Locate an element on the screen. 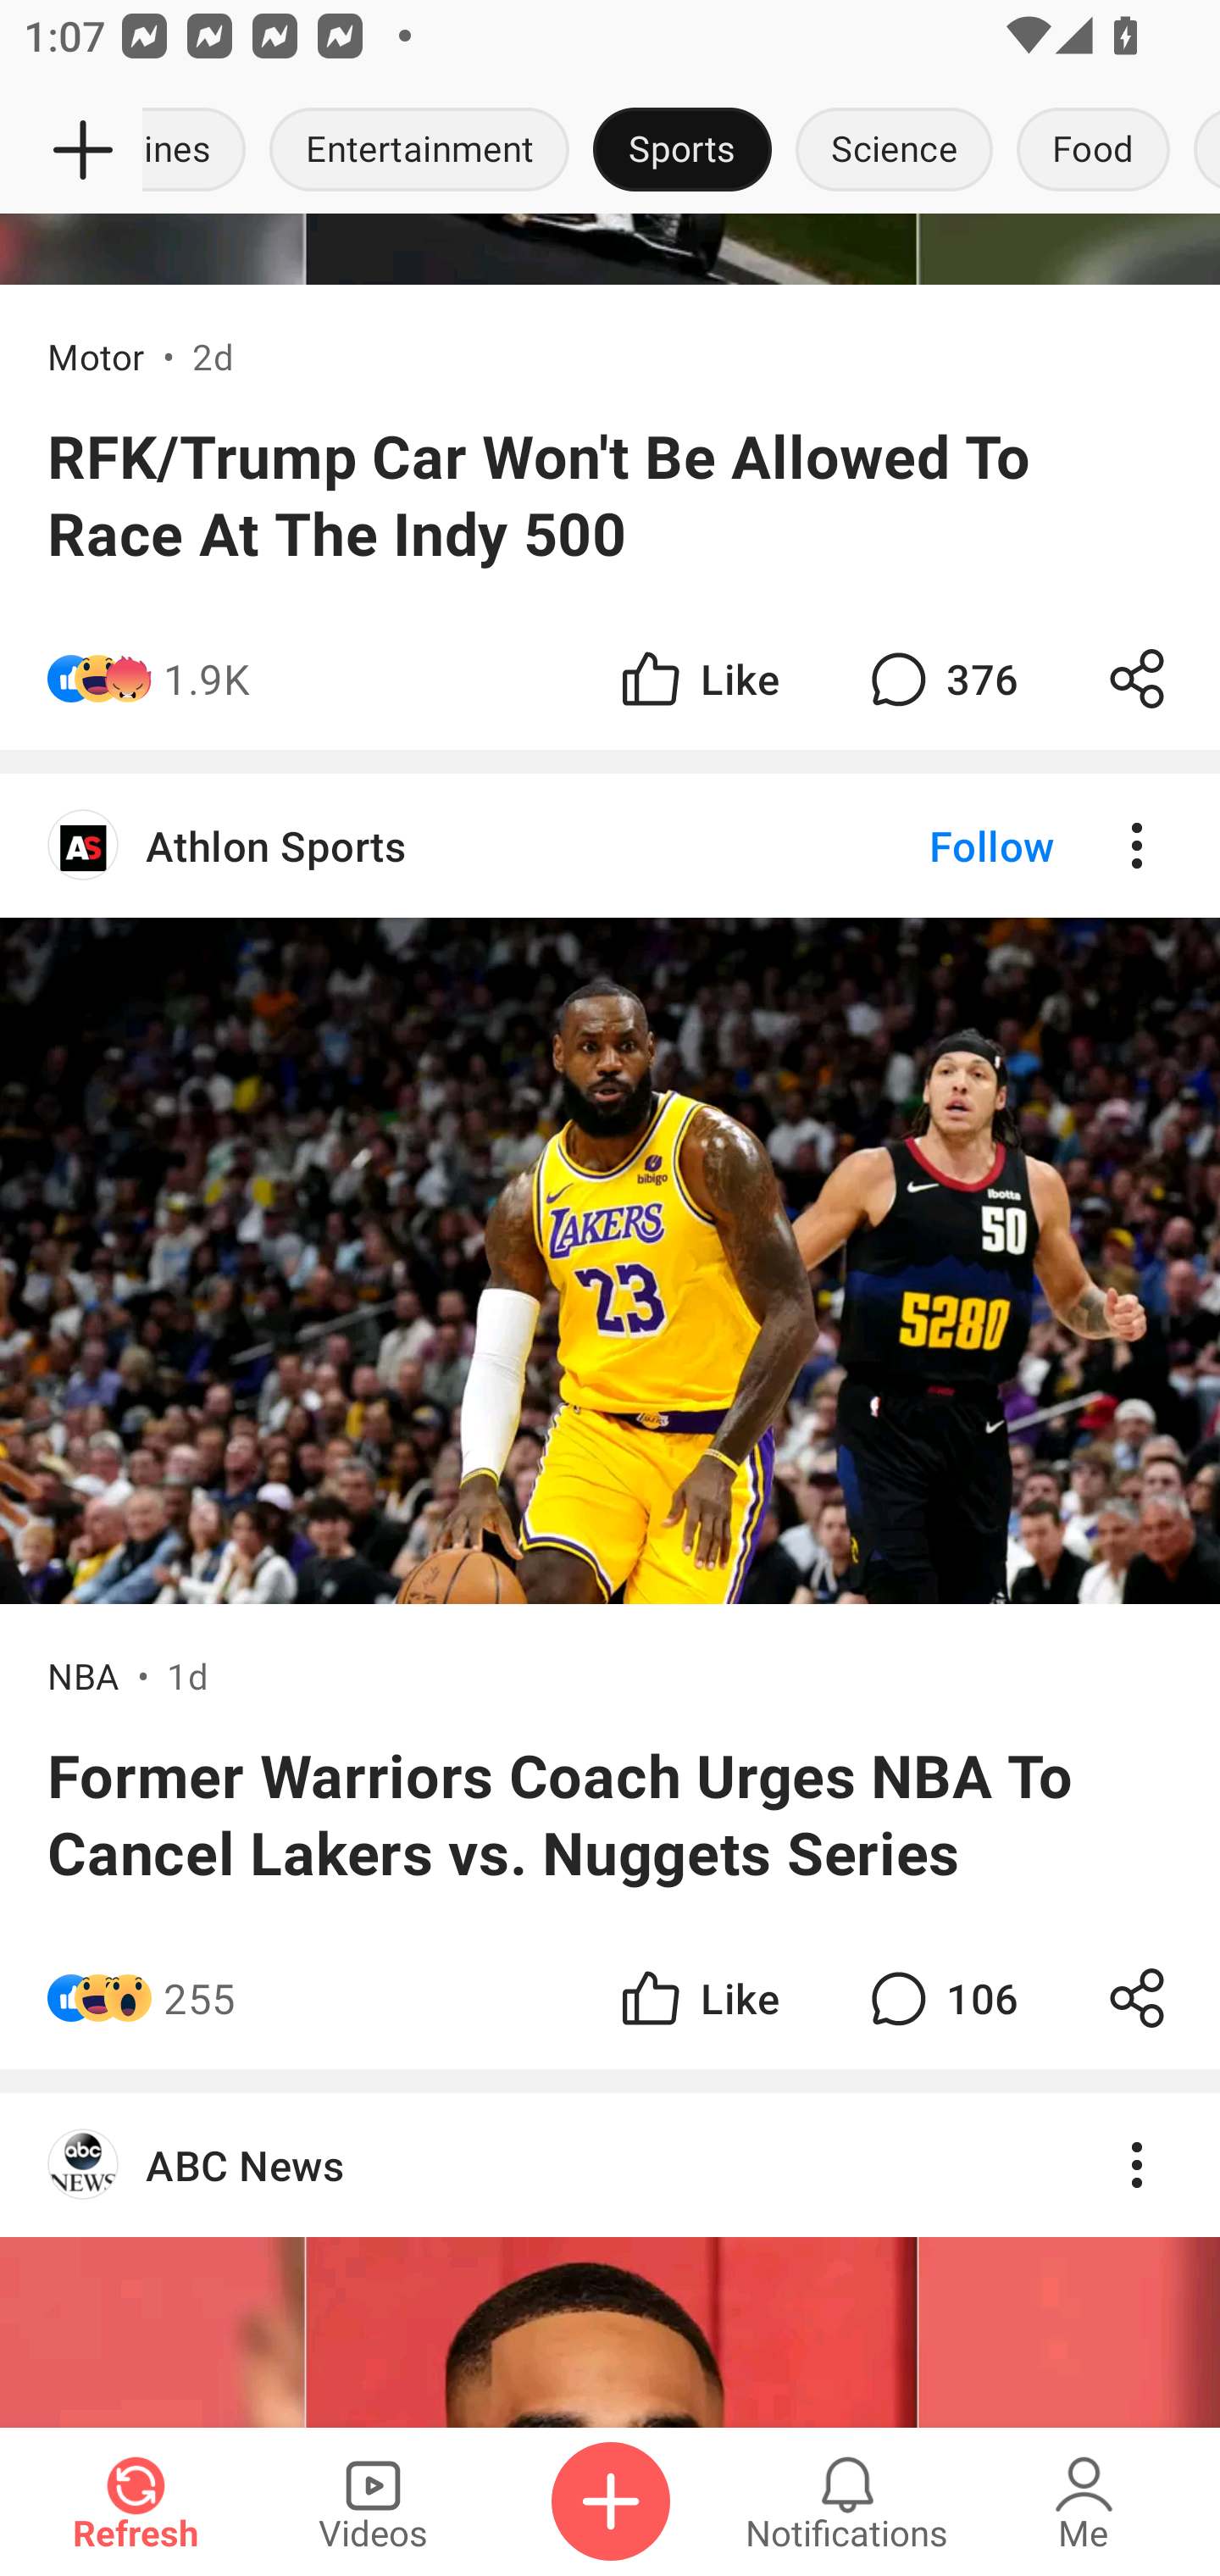 The image size is (1220, 2576). Like is located at coordinates (698, 678).